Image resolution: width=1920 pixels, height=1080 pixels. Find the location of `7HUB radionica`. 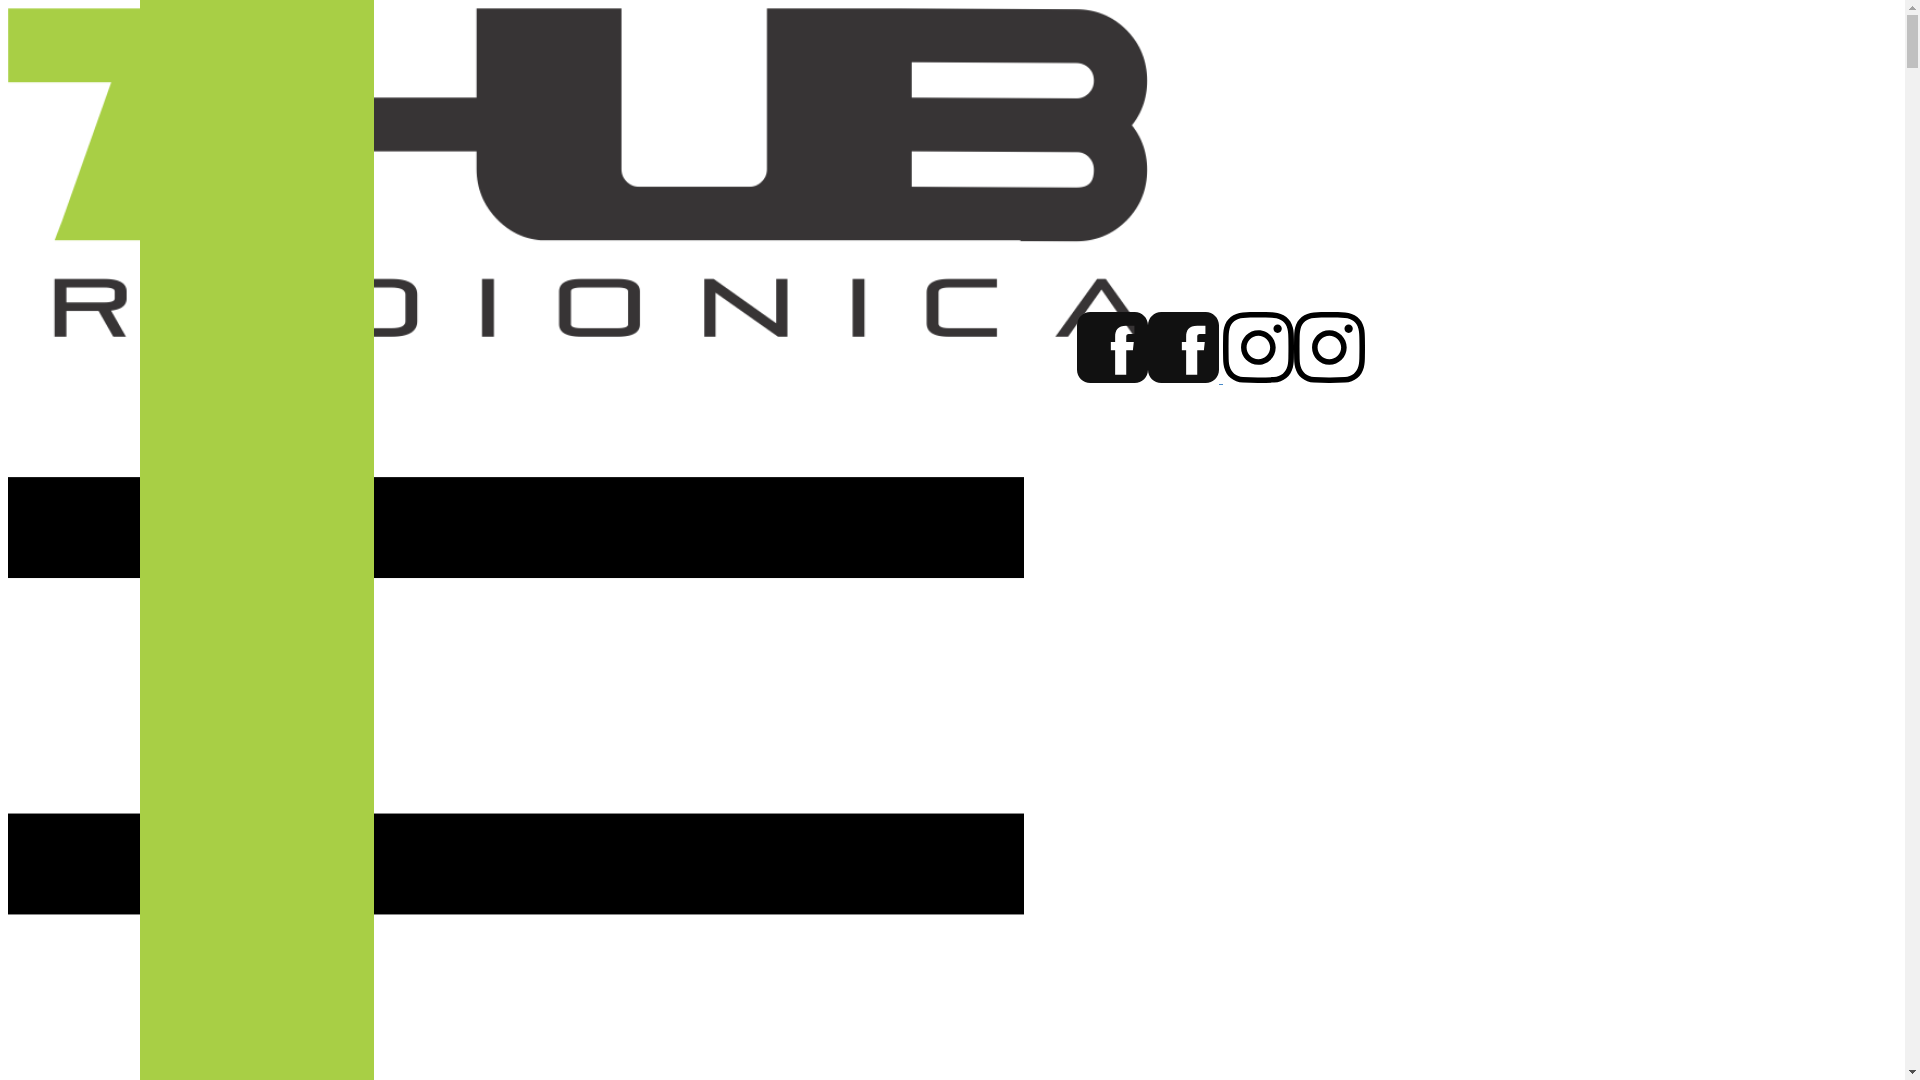

7HUB radionica is located at coordinates (1150, 377).